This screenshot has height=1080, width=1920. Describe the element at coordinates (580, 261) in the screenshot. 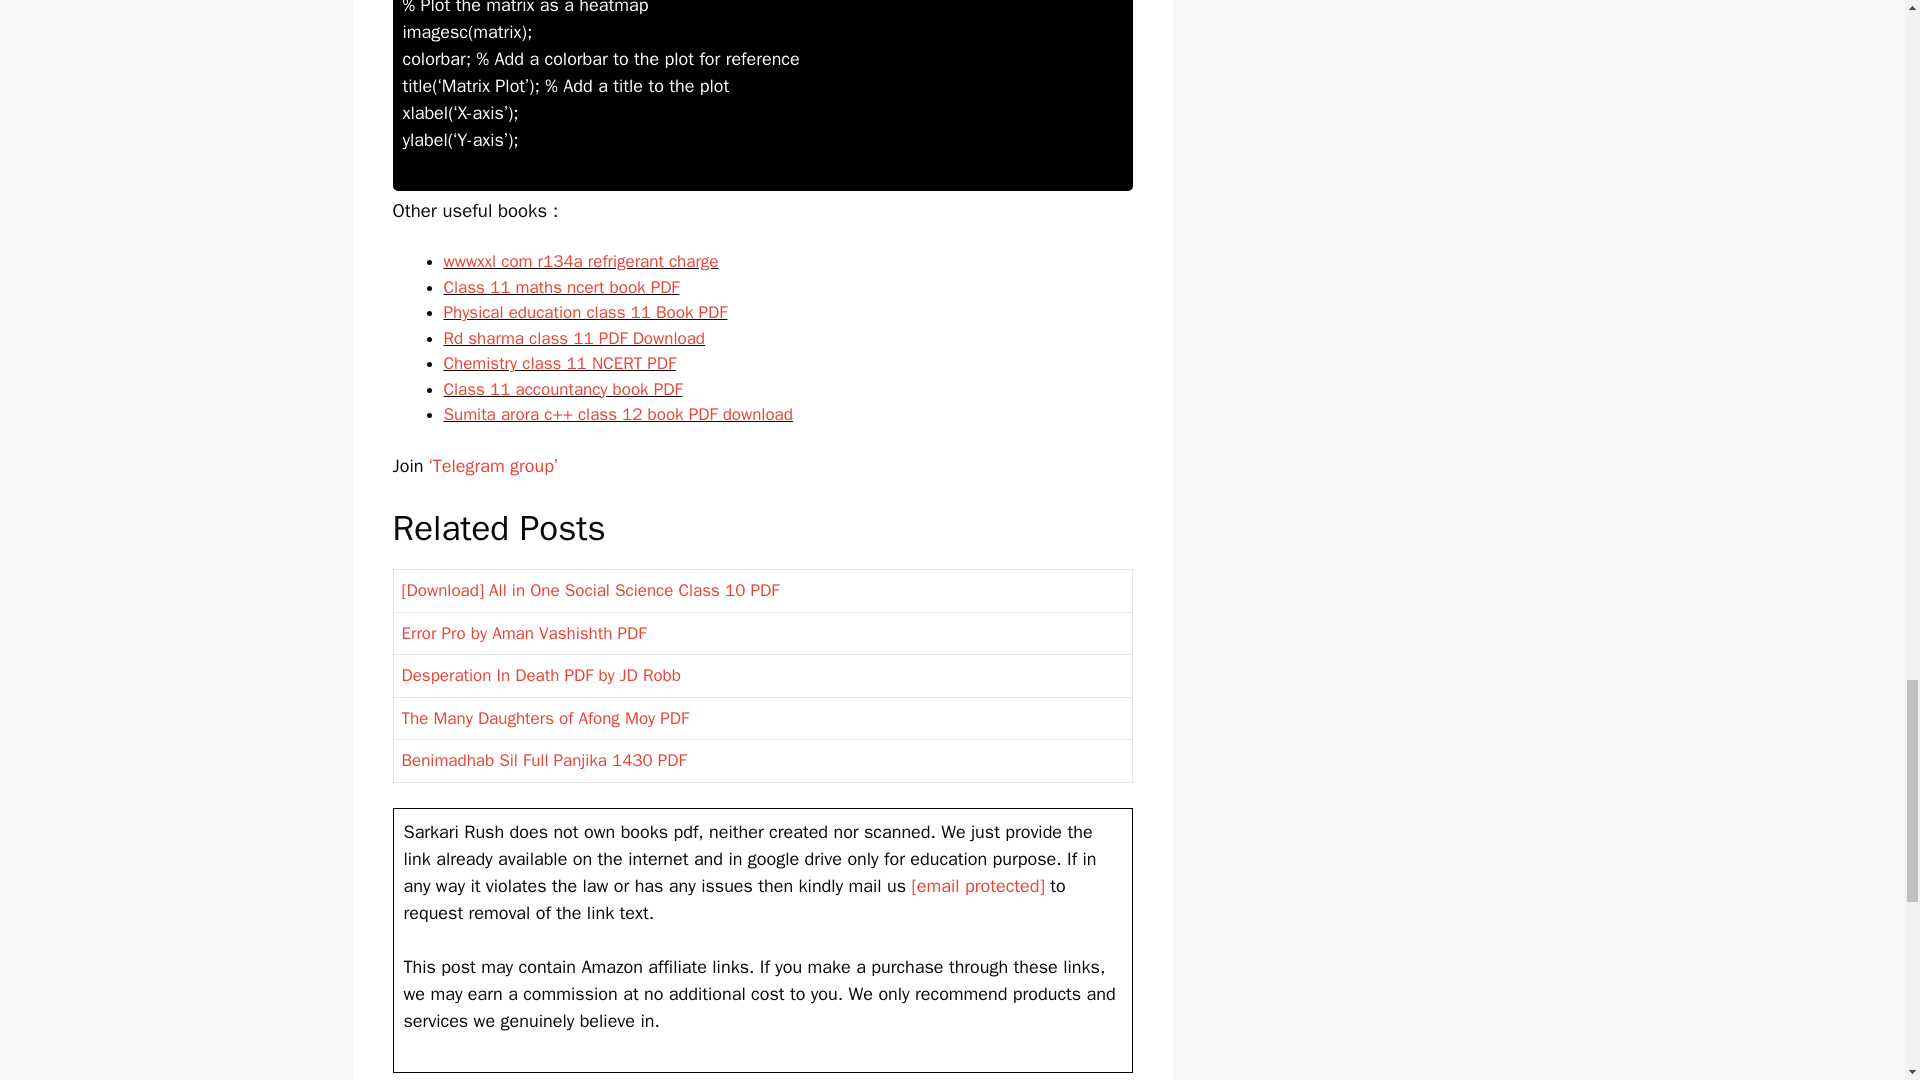

I see `wwwxxl com r134a refrigerant charge` at that location.